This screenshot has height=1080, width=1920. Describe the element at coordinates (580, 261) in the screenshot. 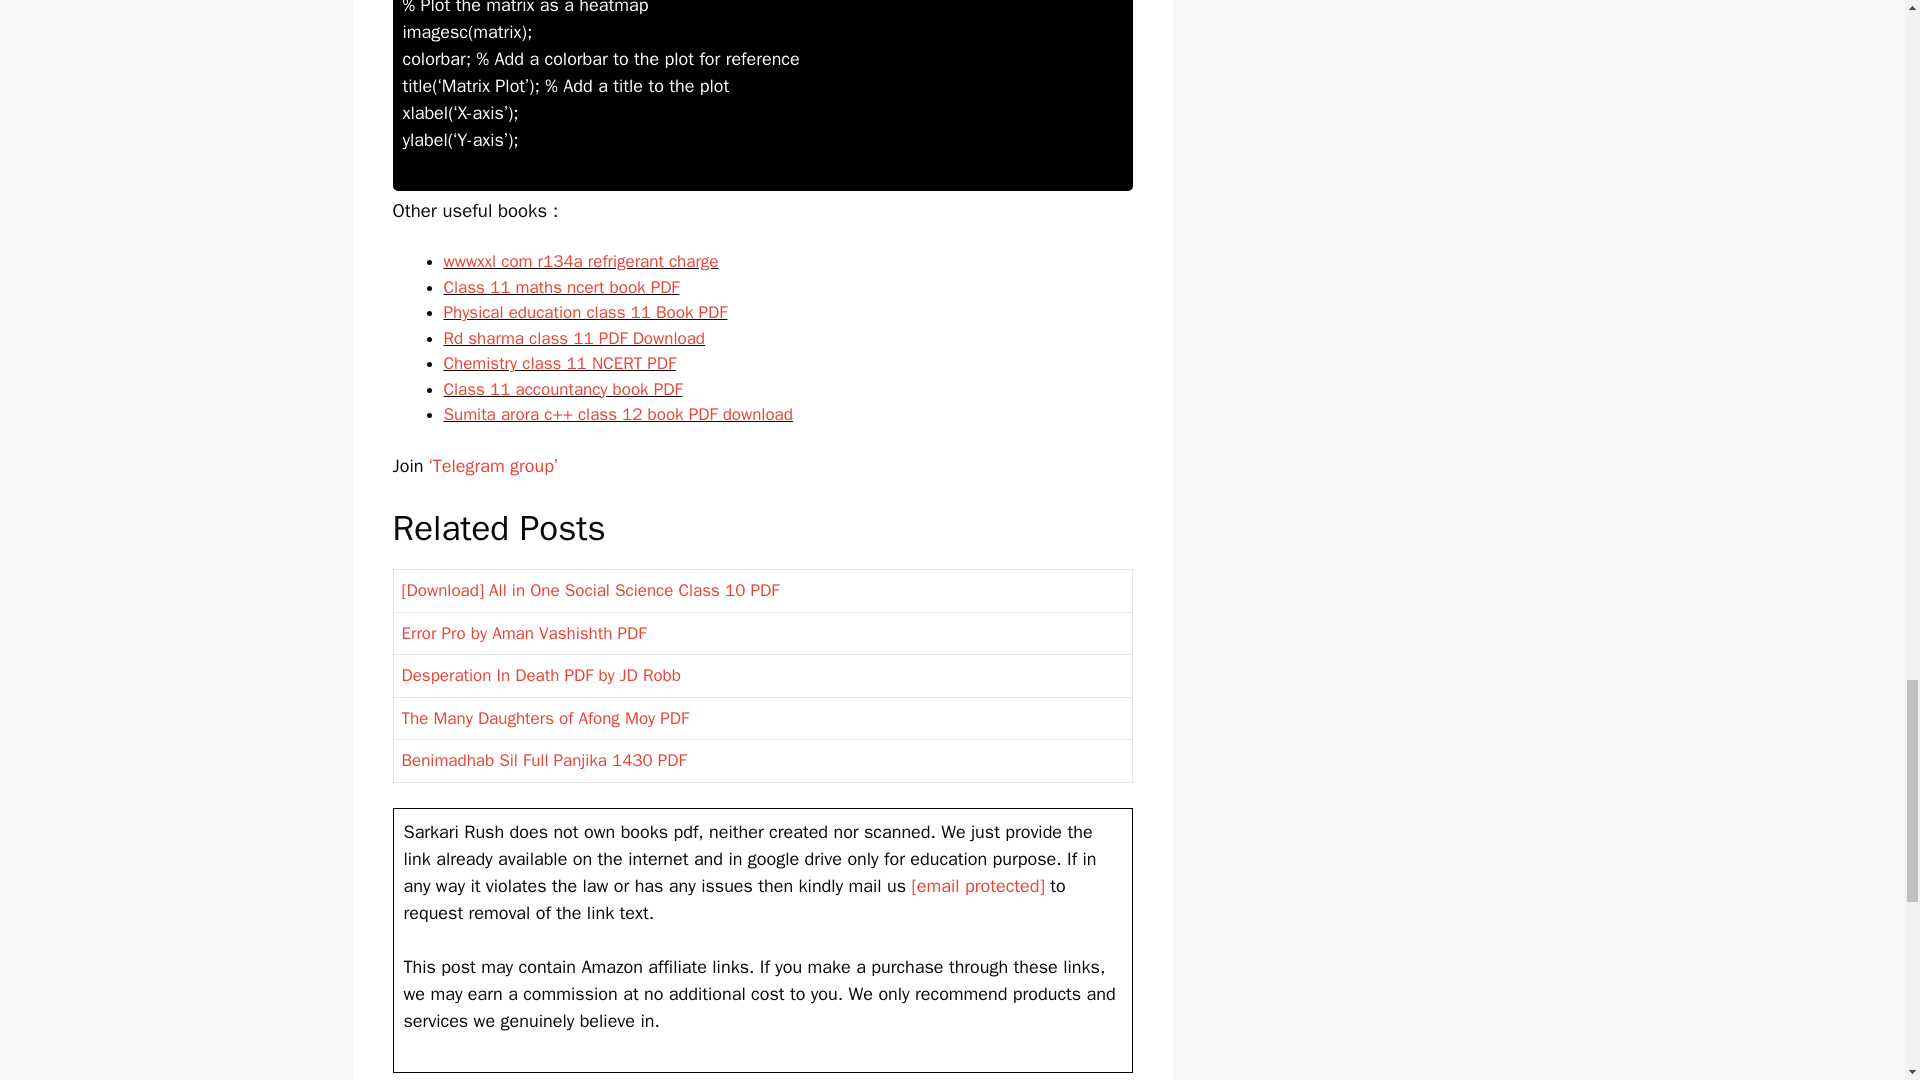

I see `wwwxxl com r134a refrigerant charge` at that location.